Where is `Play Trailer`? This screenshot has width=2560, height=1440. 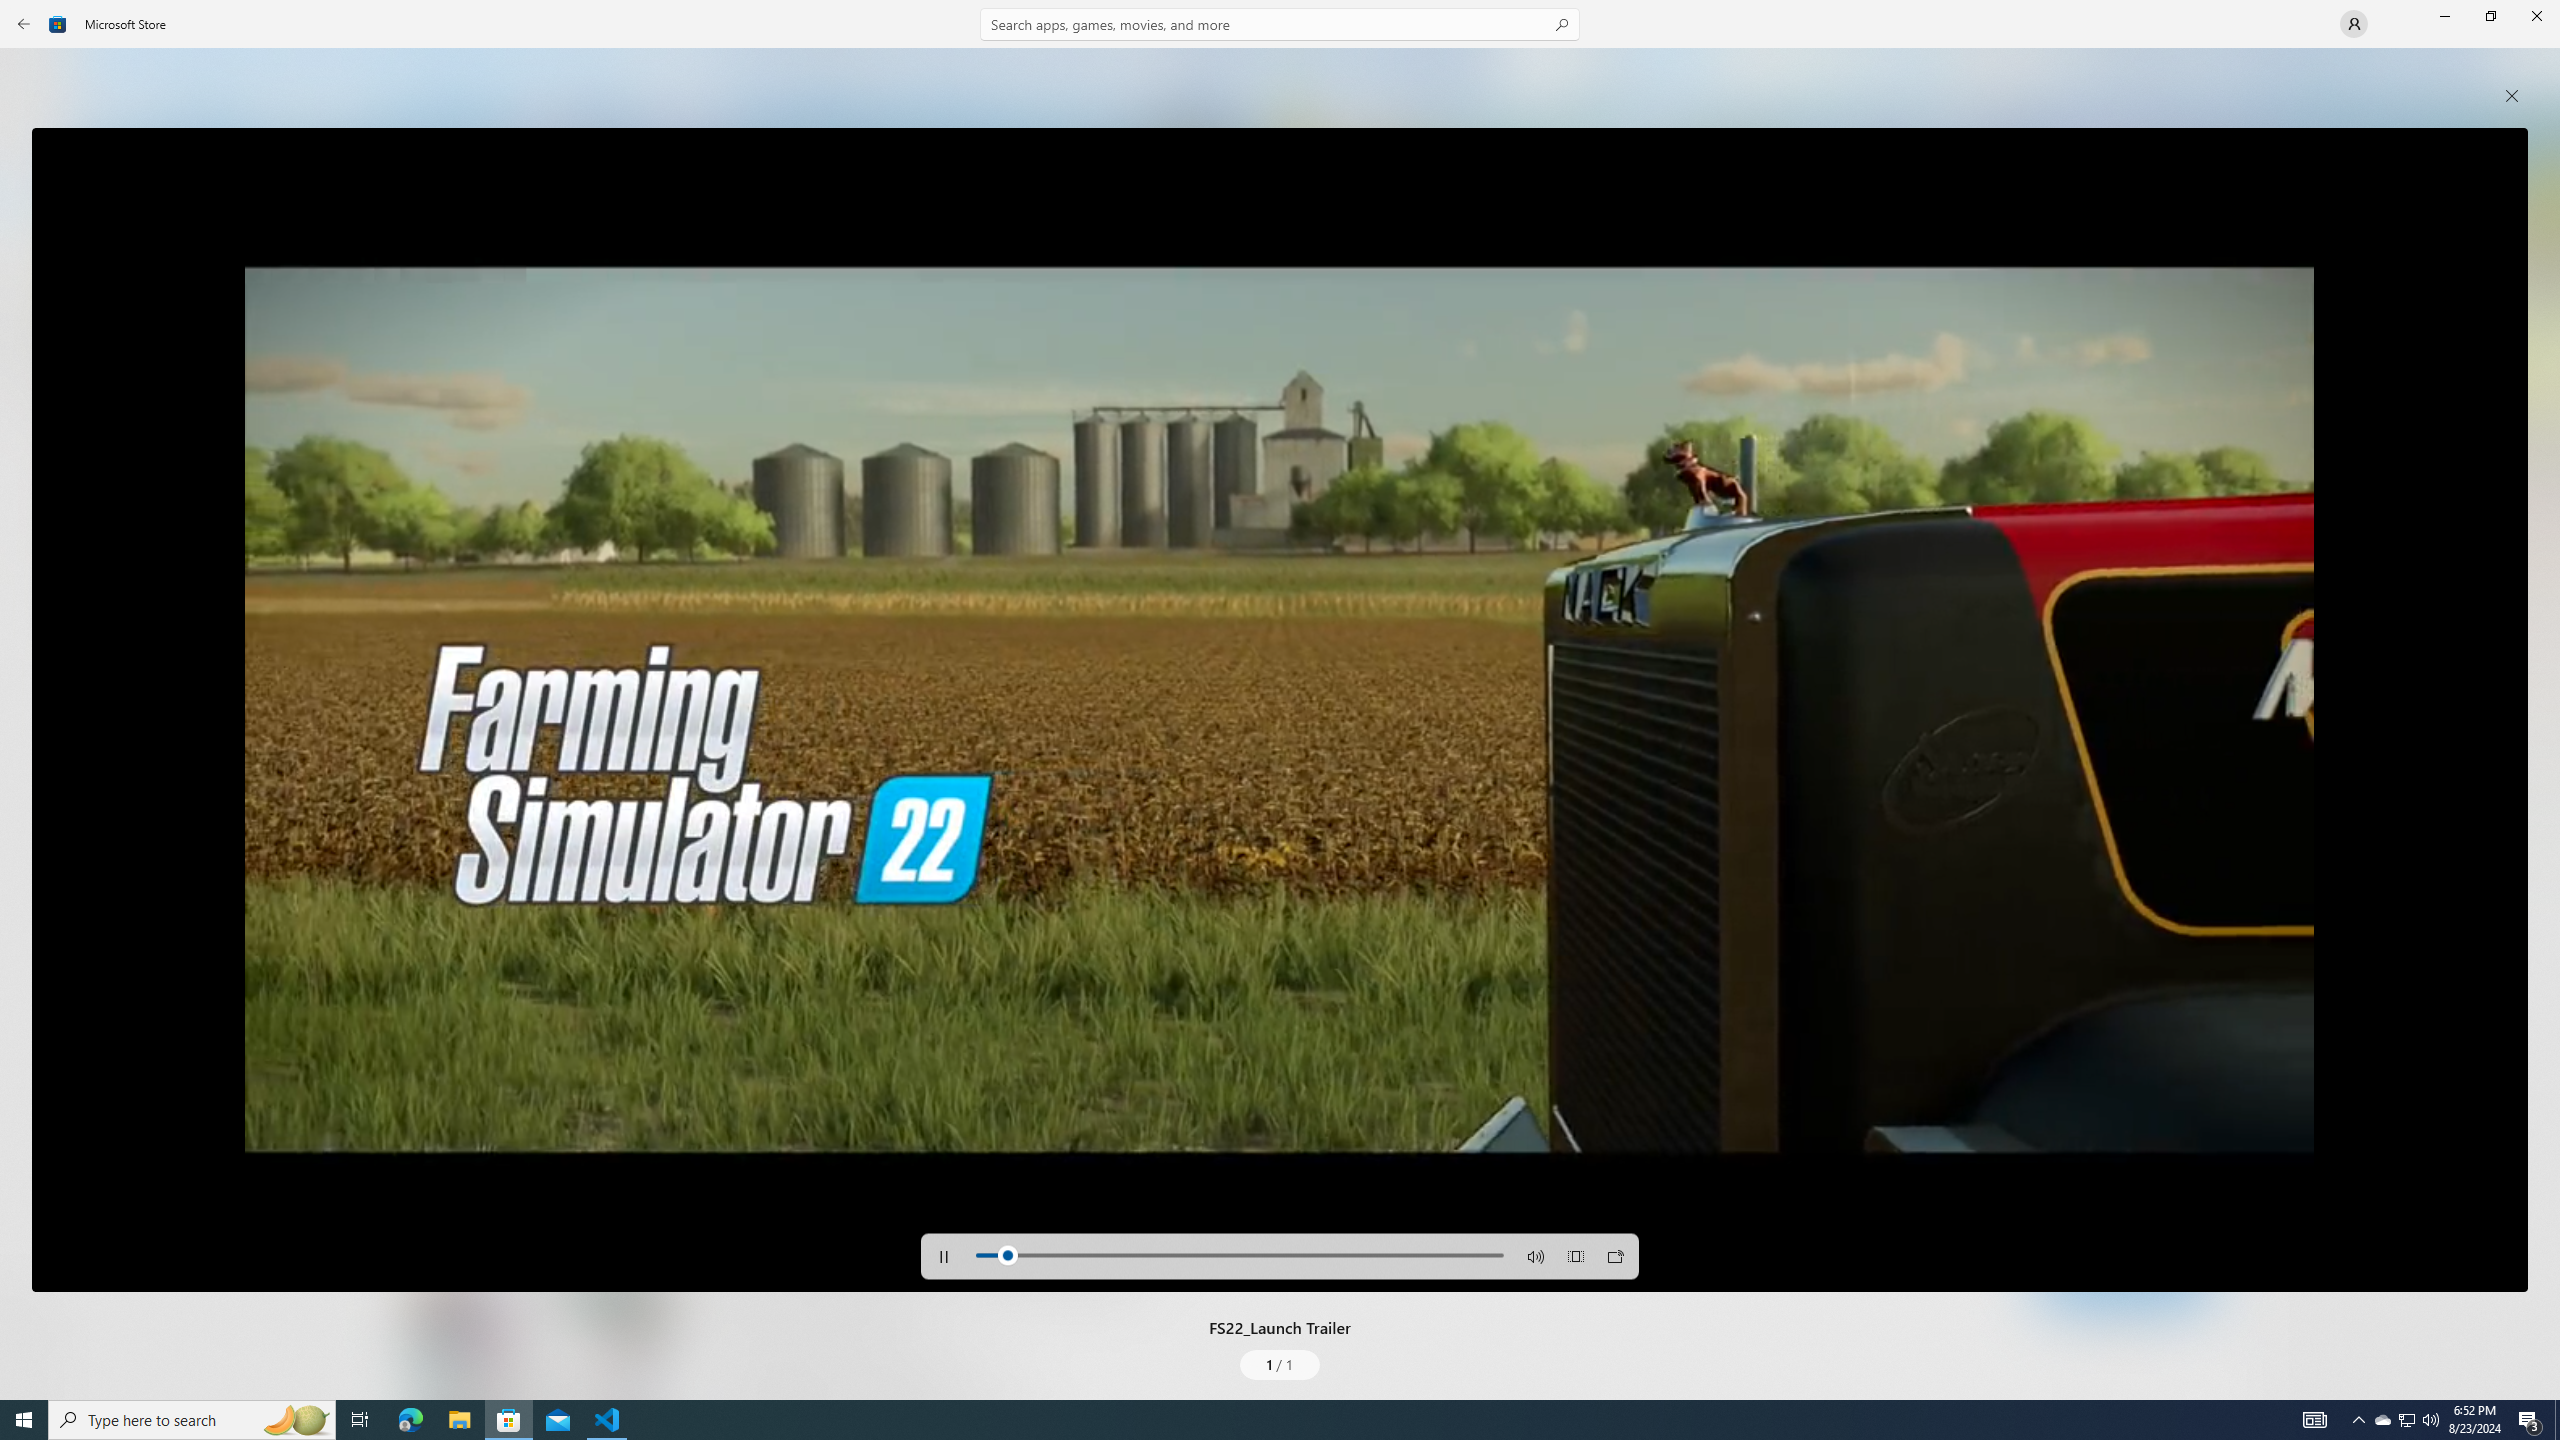
Play Trailer is located at coordinates (506, 1012).